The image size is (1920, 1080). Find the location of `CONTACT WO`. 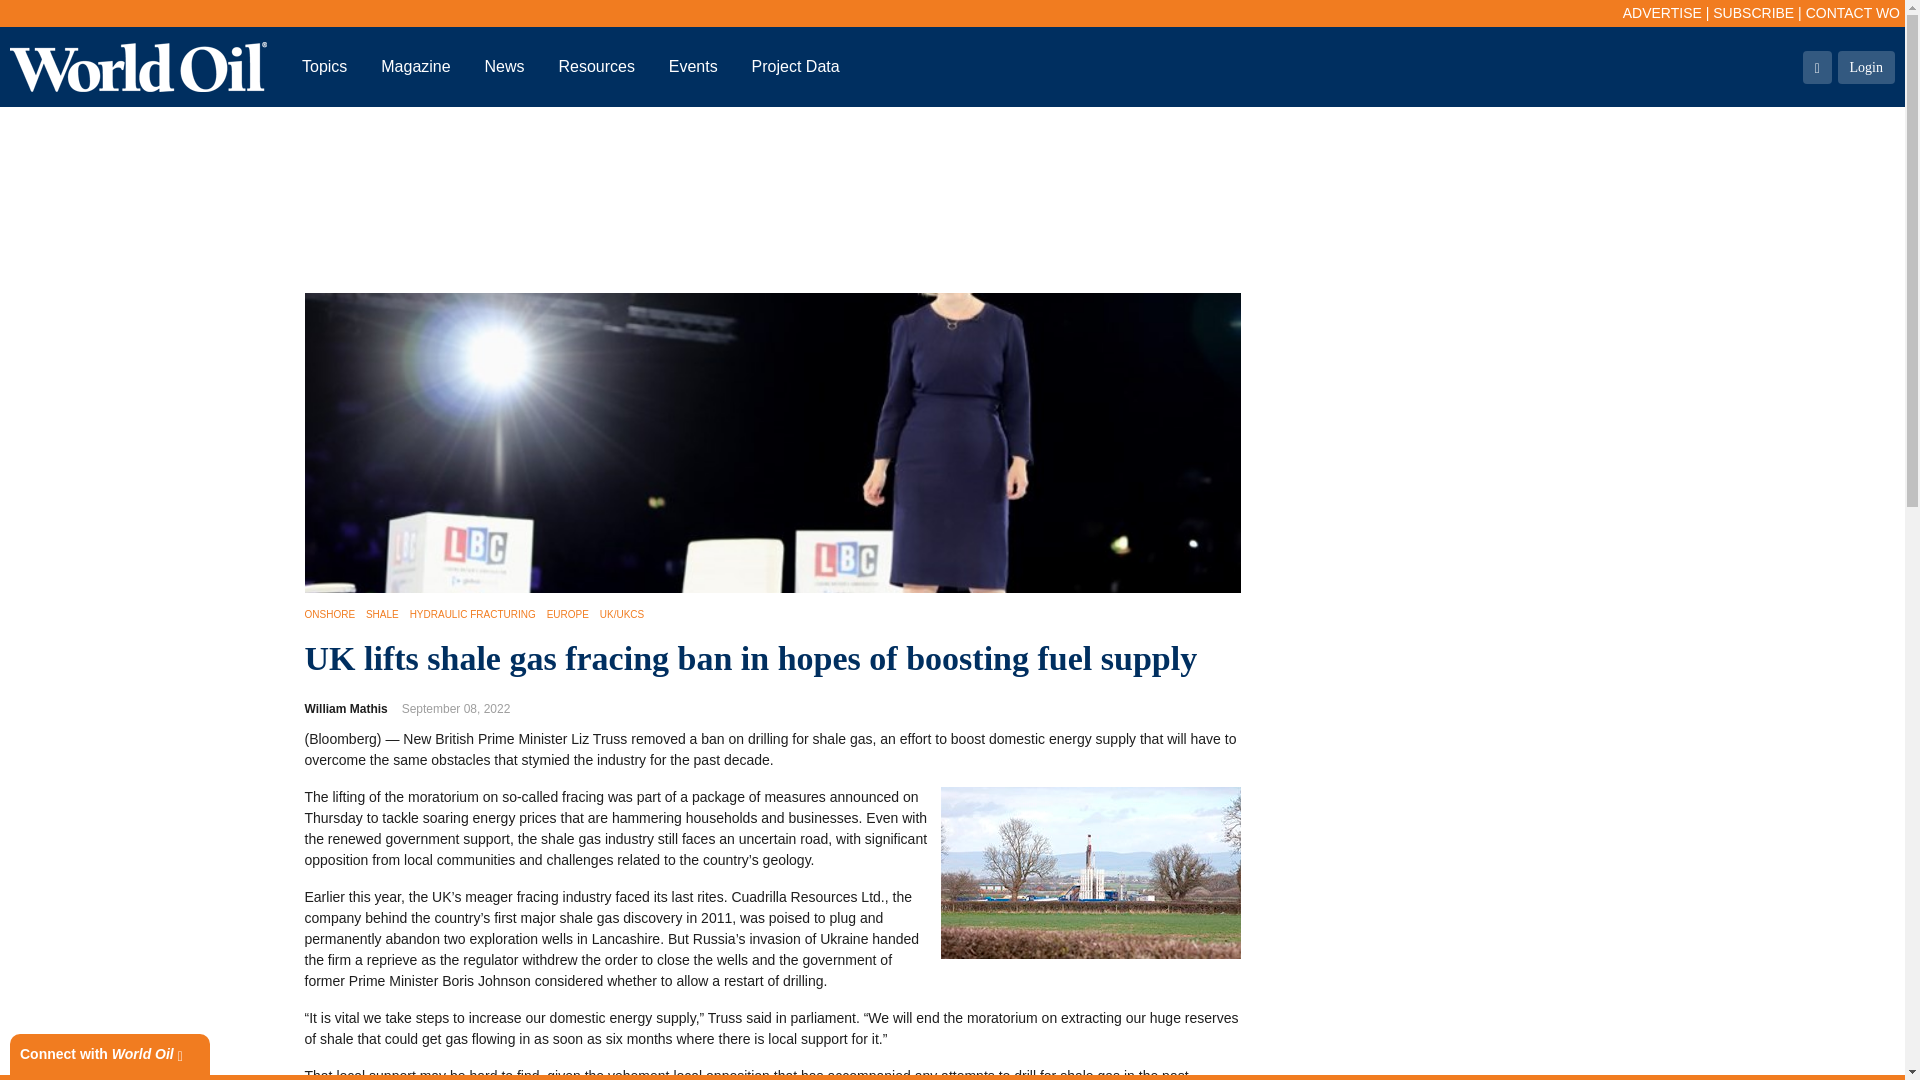

CONTACT WO is located at coordinates (1853, 12).